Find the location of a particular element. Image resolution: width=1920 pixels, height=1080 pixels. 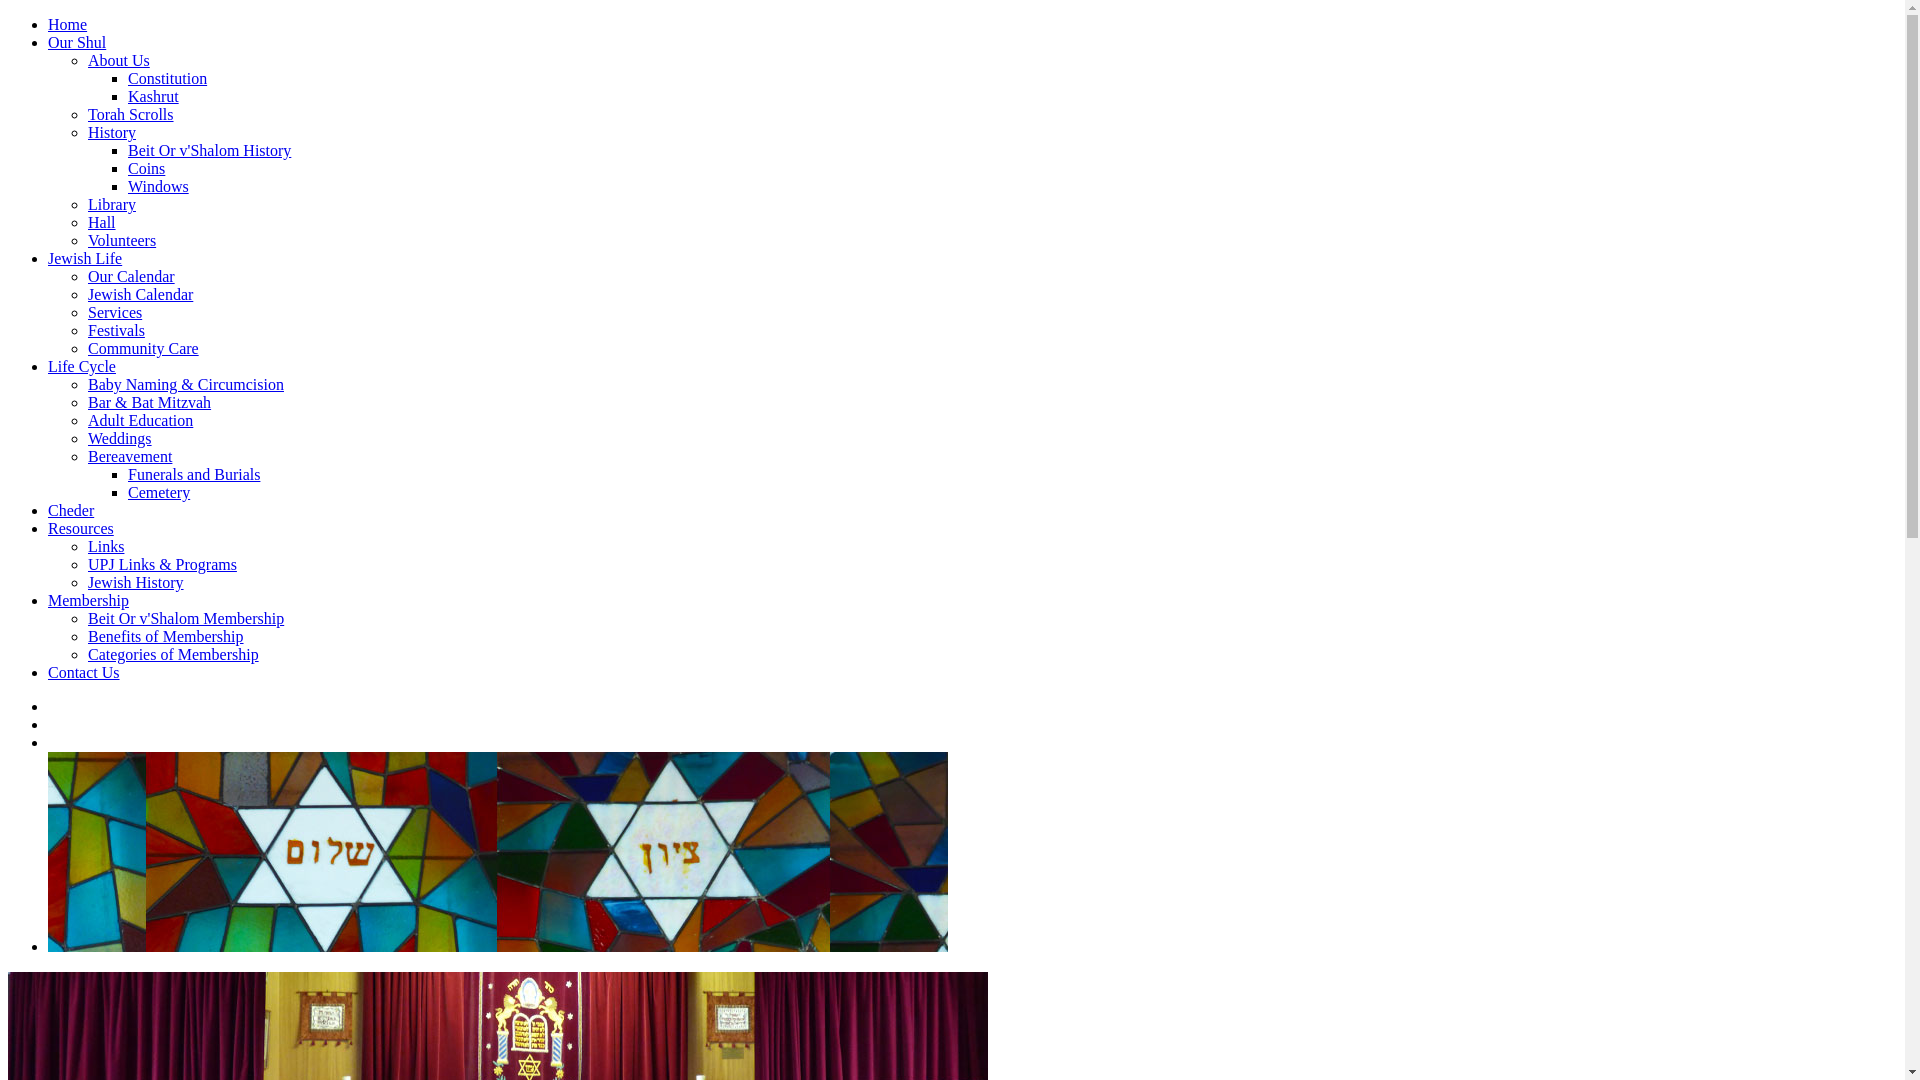

Contact Us is located at coordinates (84, 672).